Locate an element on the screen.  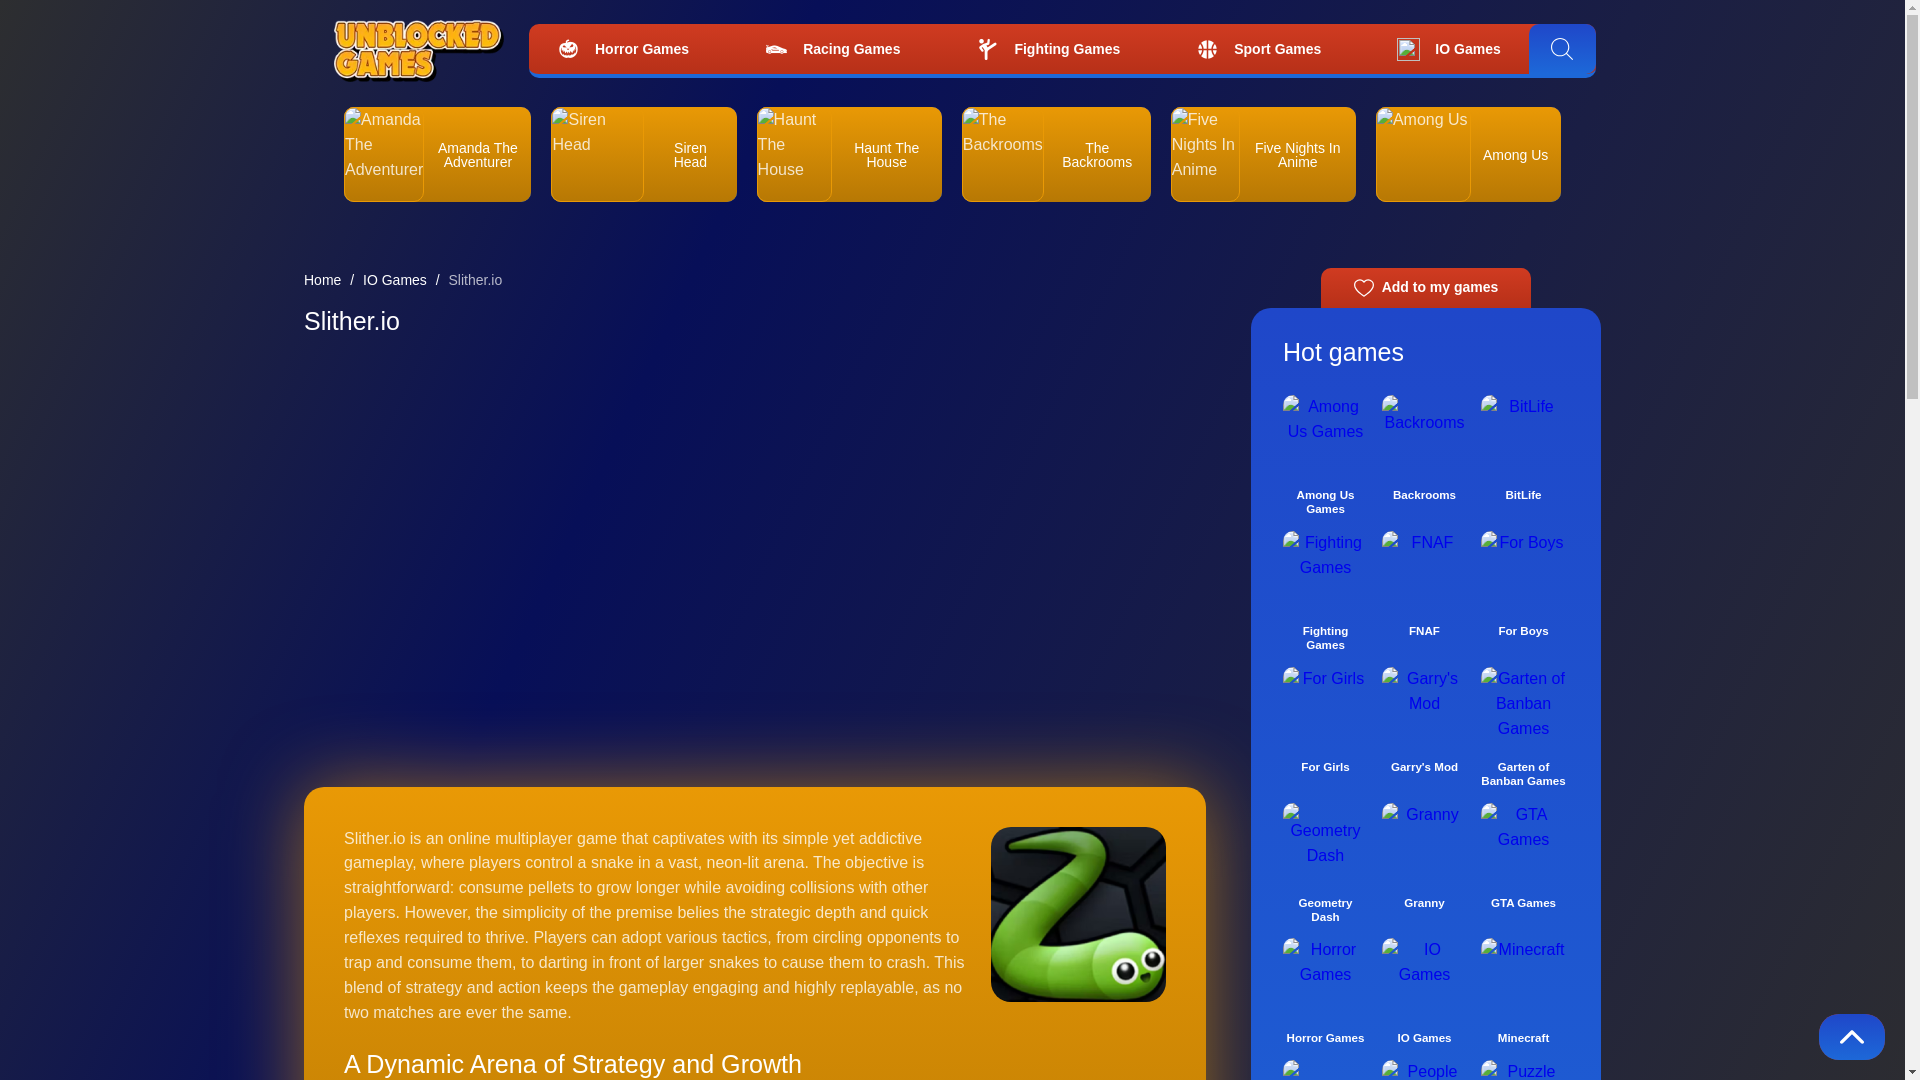
Home is located at coordinates (322, 280).